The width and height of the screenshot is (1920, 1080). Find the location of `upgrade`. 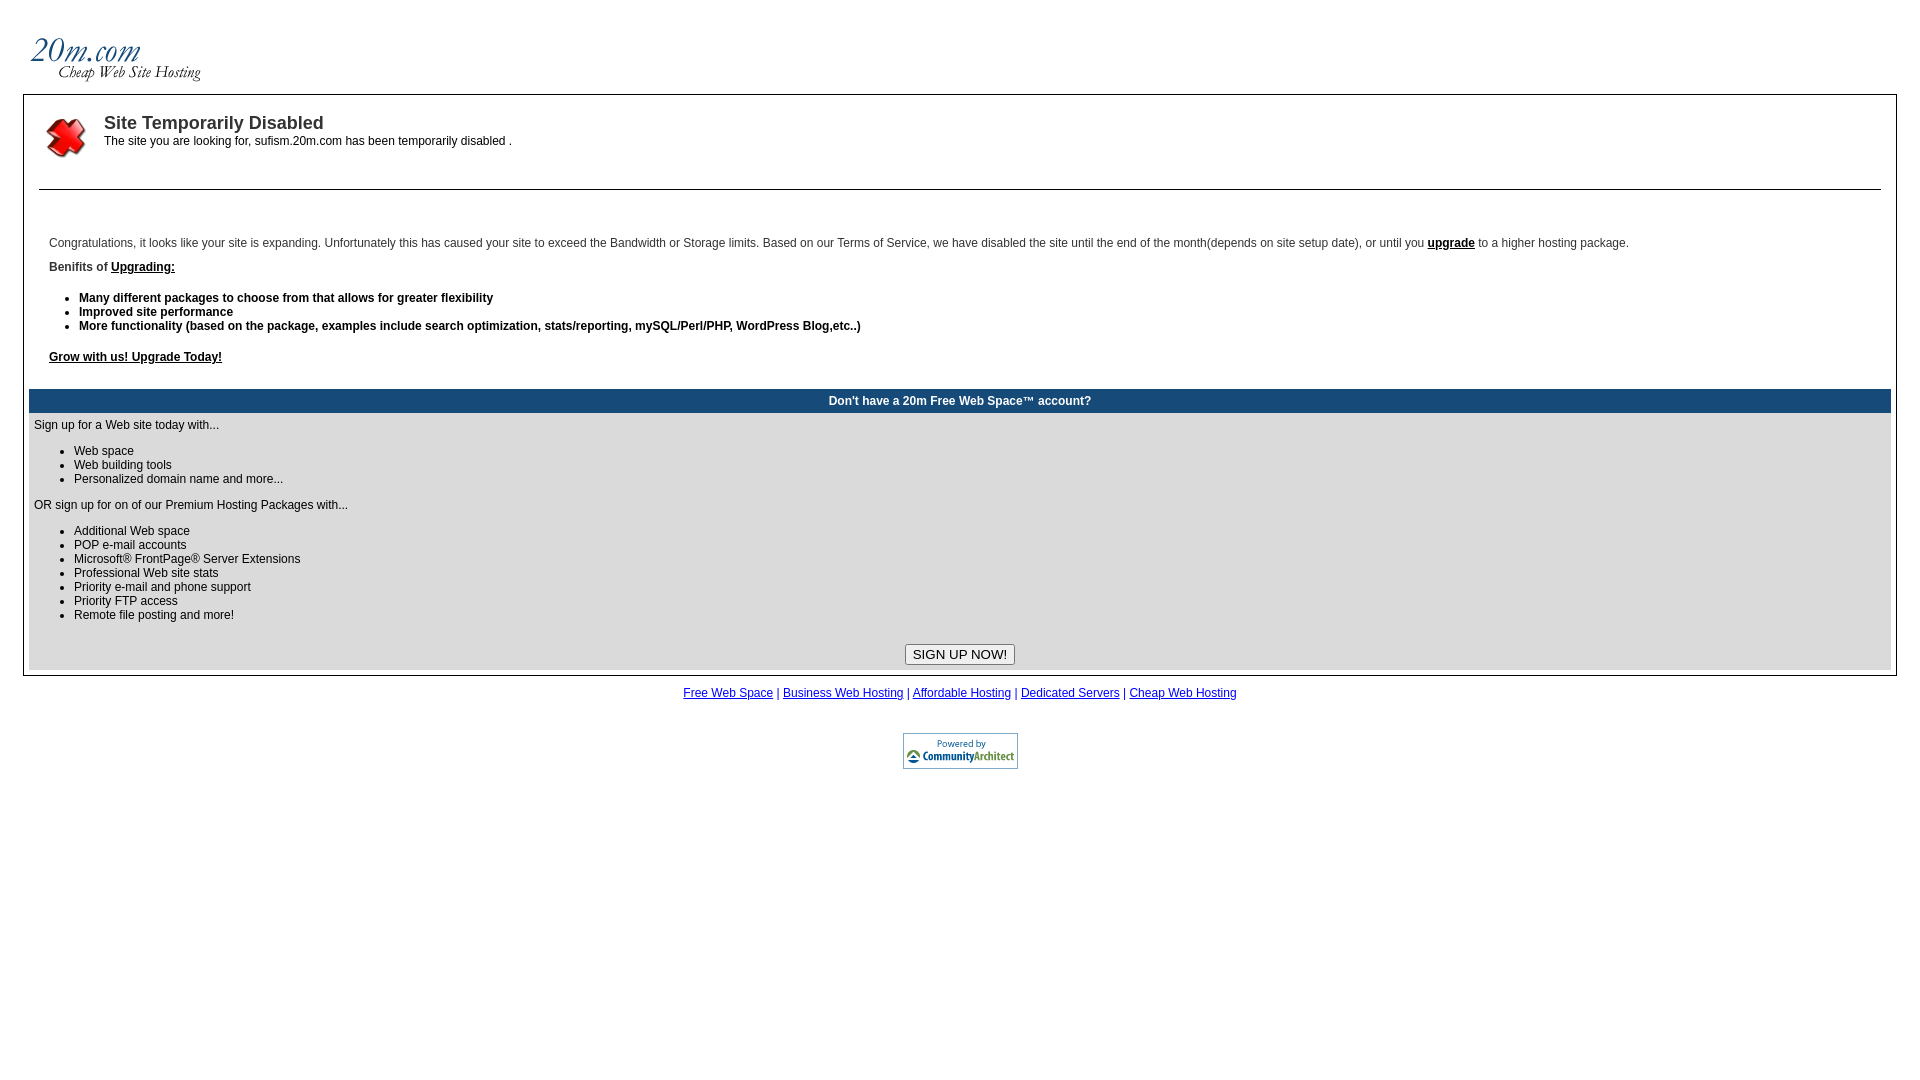

upgrade is located at coordinates (1452, 243).